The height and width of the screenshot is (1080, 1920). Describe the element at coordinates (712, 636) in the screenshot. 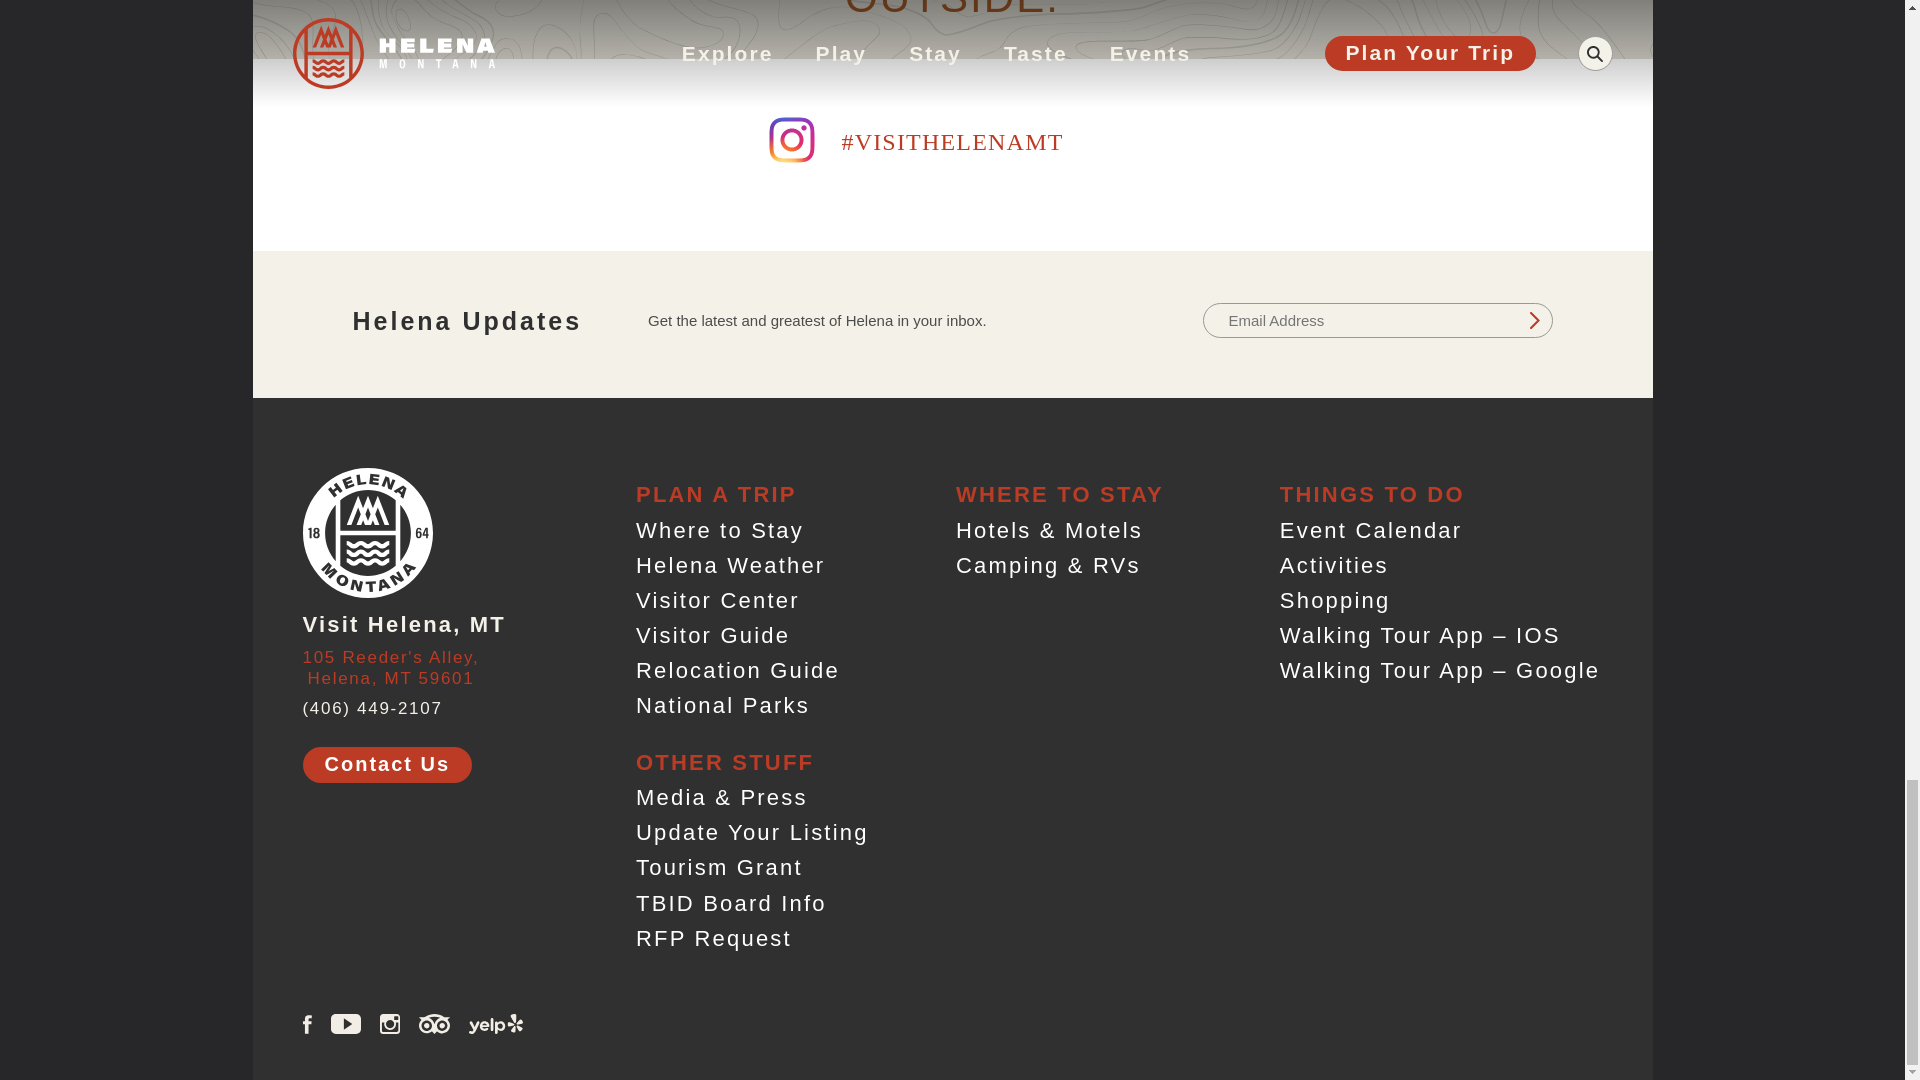

I see `Where to Stay` at that location.